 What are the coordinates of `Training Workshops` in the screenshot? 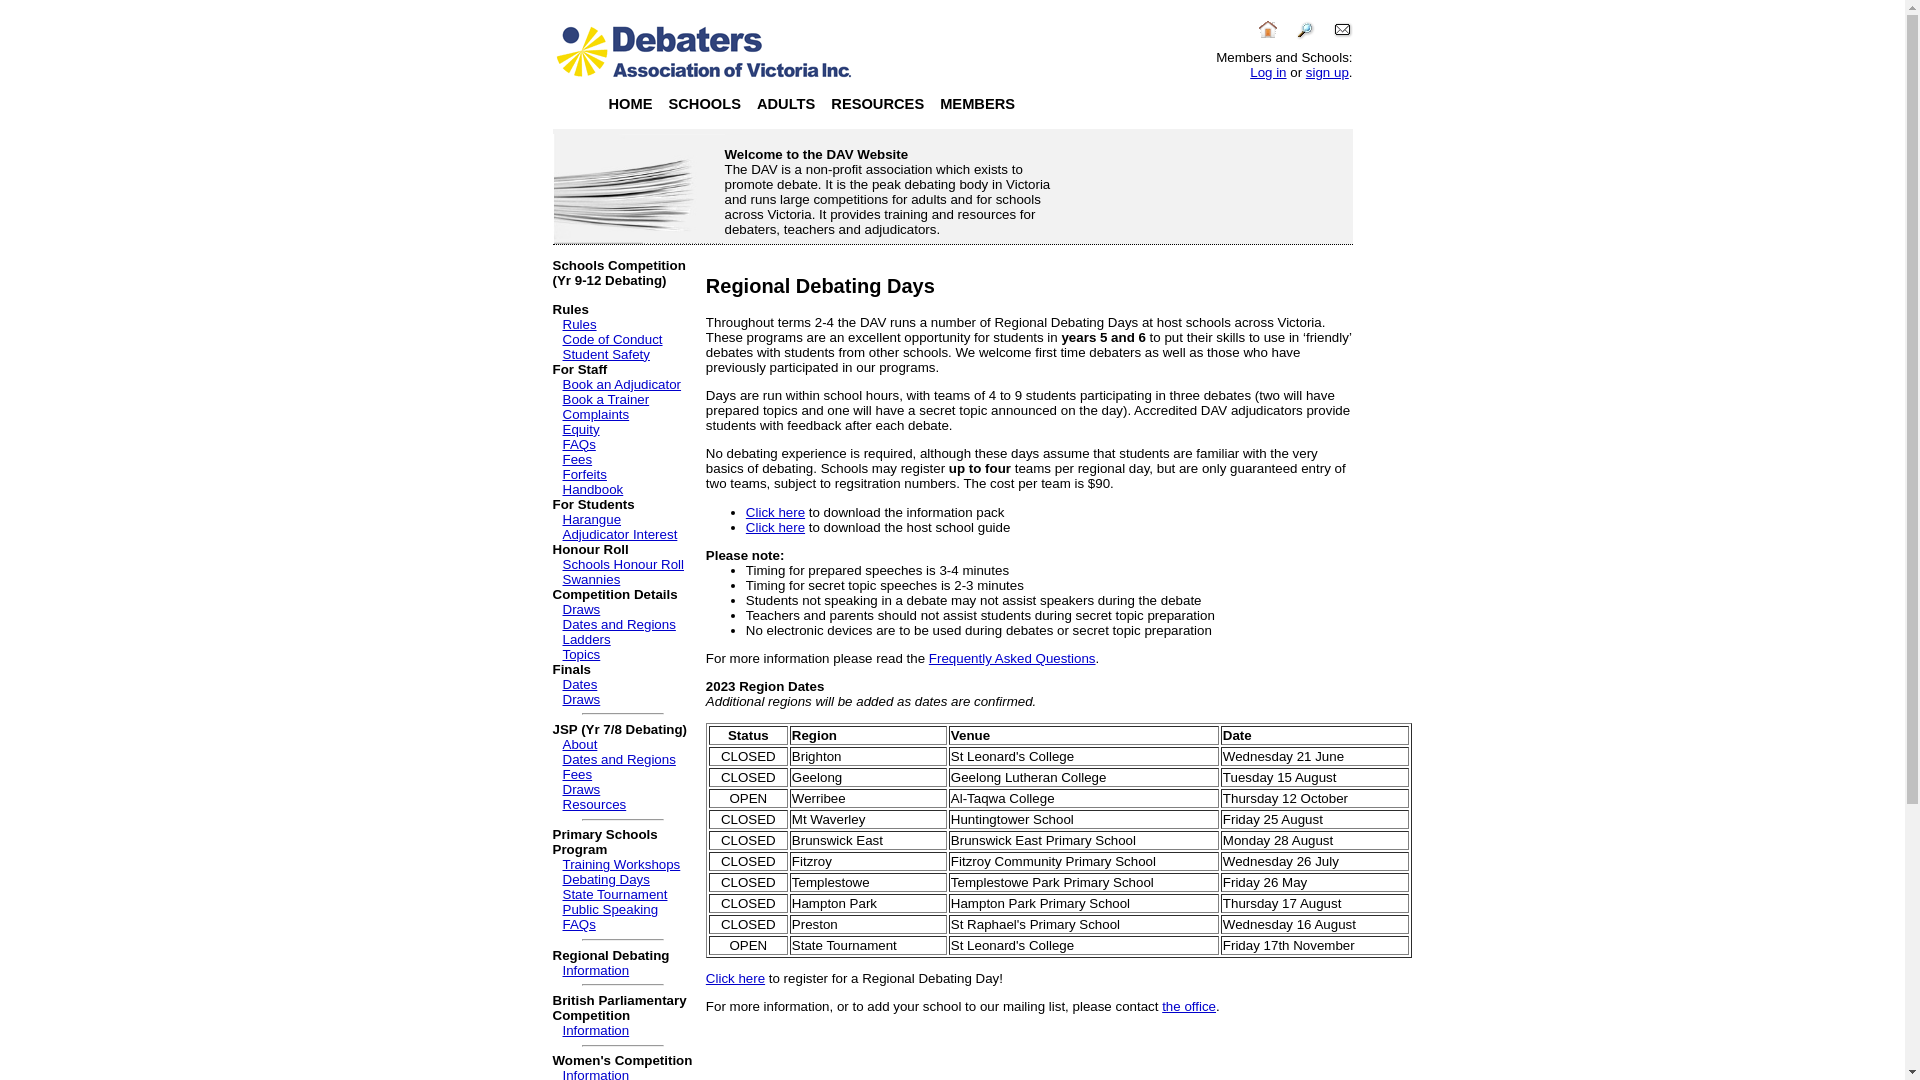 It's located at (621, 864).